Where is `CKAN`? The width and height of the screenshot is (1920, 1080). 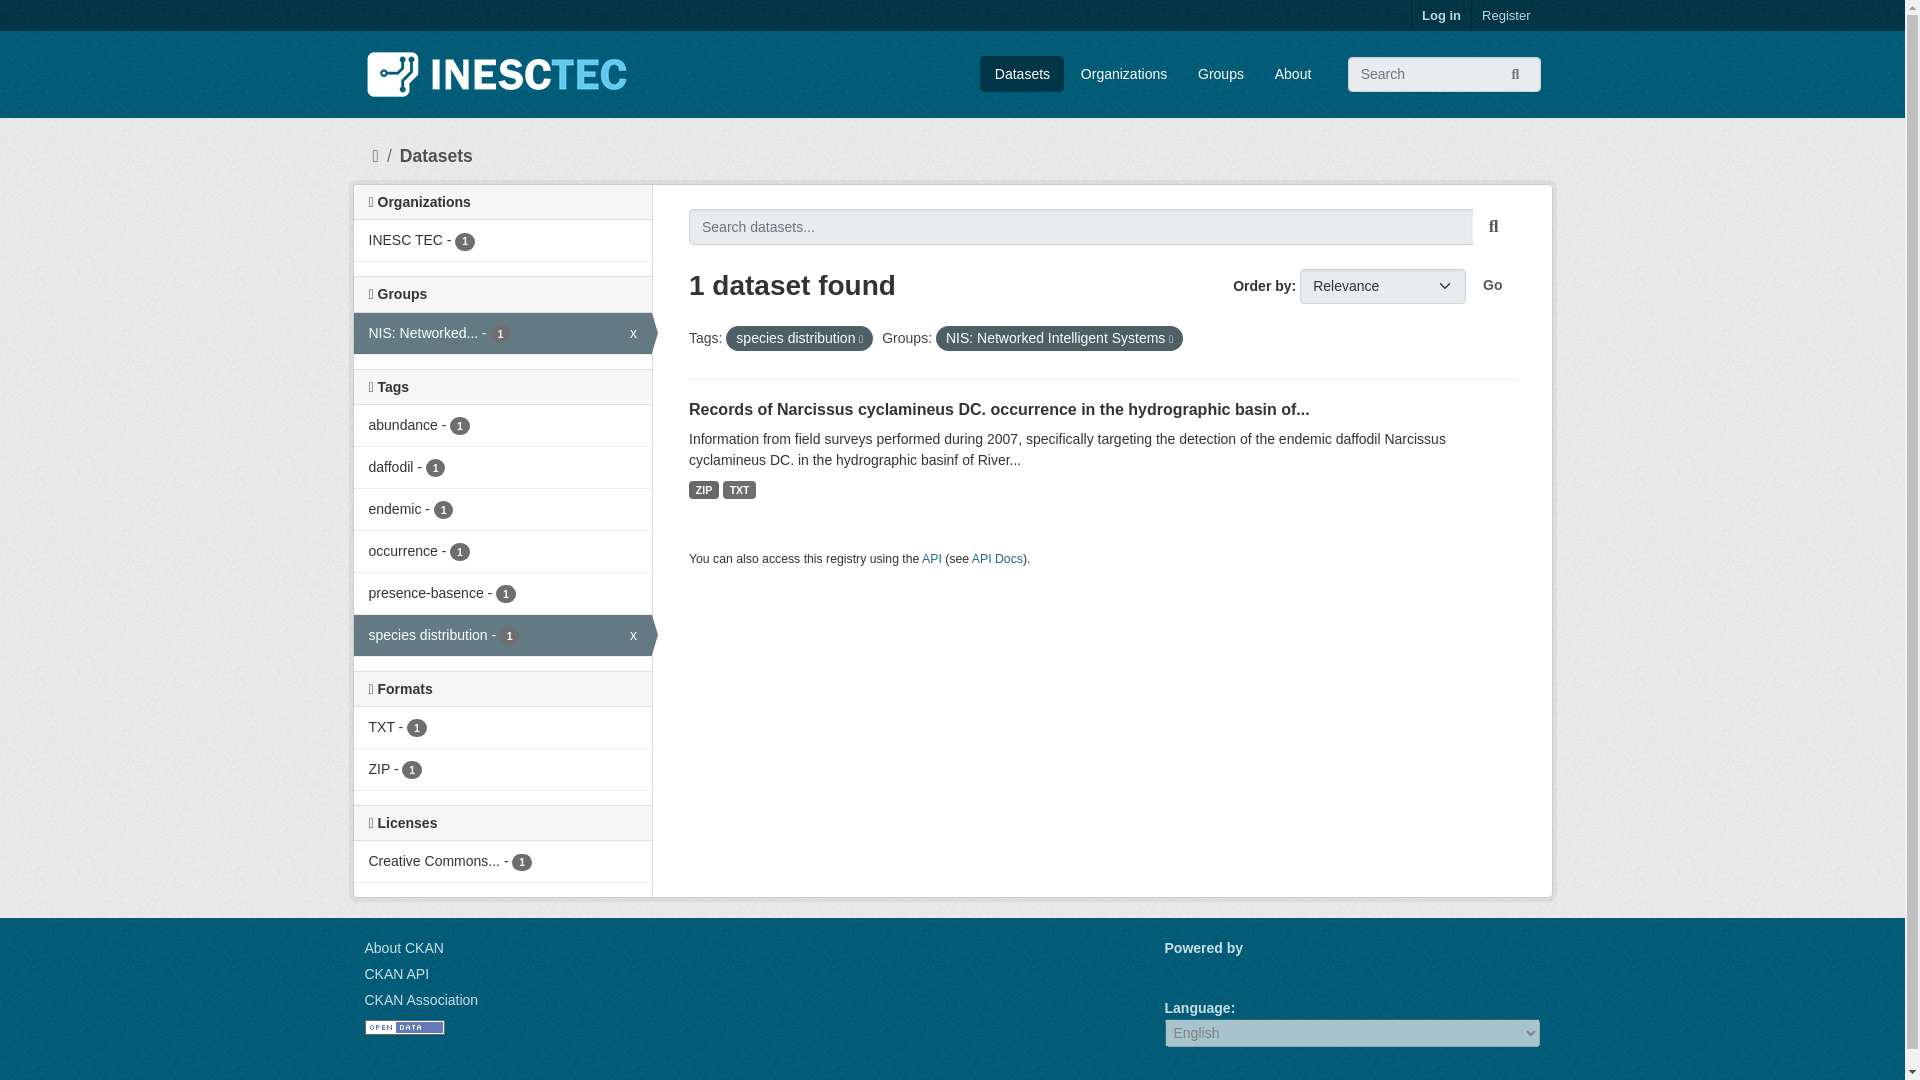
CKAN is located at coordinates (1198, 971).